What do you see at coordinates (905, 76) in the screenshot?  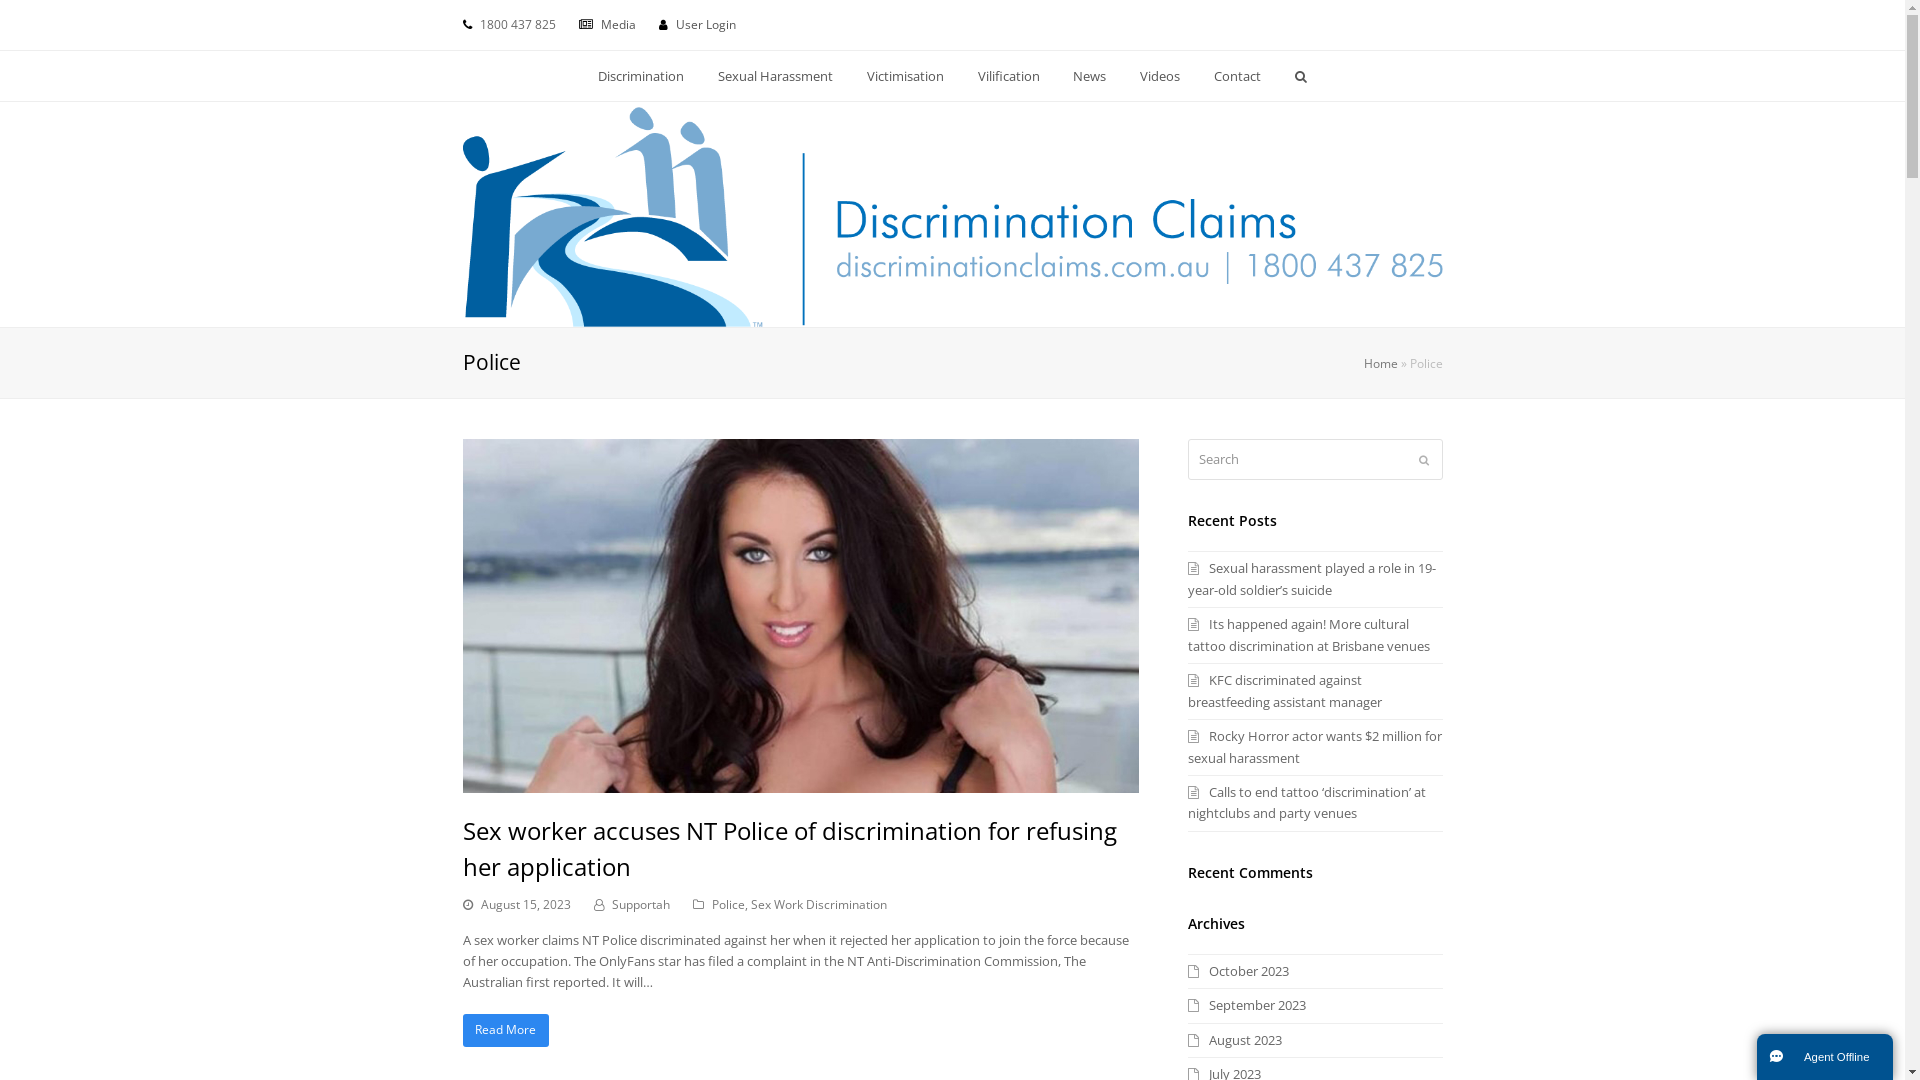 I see `Victimisation` at bounding box center [905, 76].